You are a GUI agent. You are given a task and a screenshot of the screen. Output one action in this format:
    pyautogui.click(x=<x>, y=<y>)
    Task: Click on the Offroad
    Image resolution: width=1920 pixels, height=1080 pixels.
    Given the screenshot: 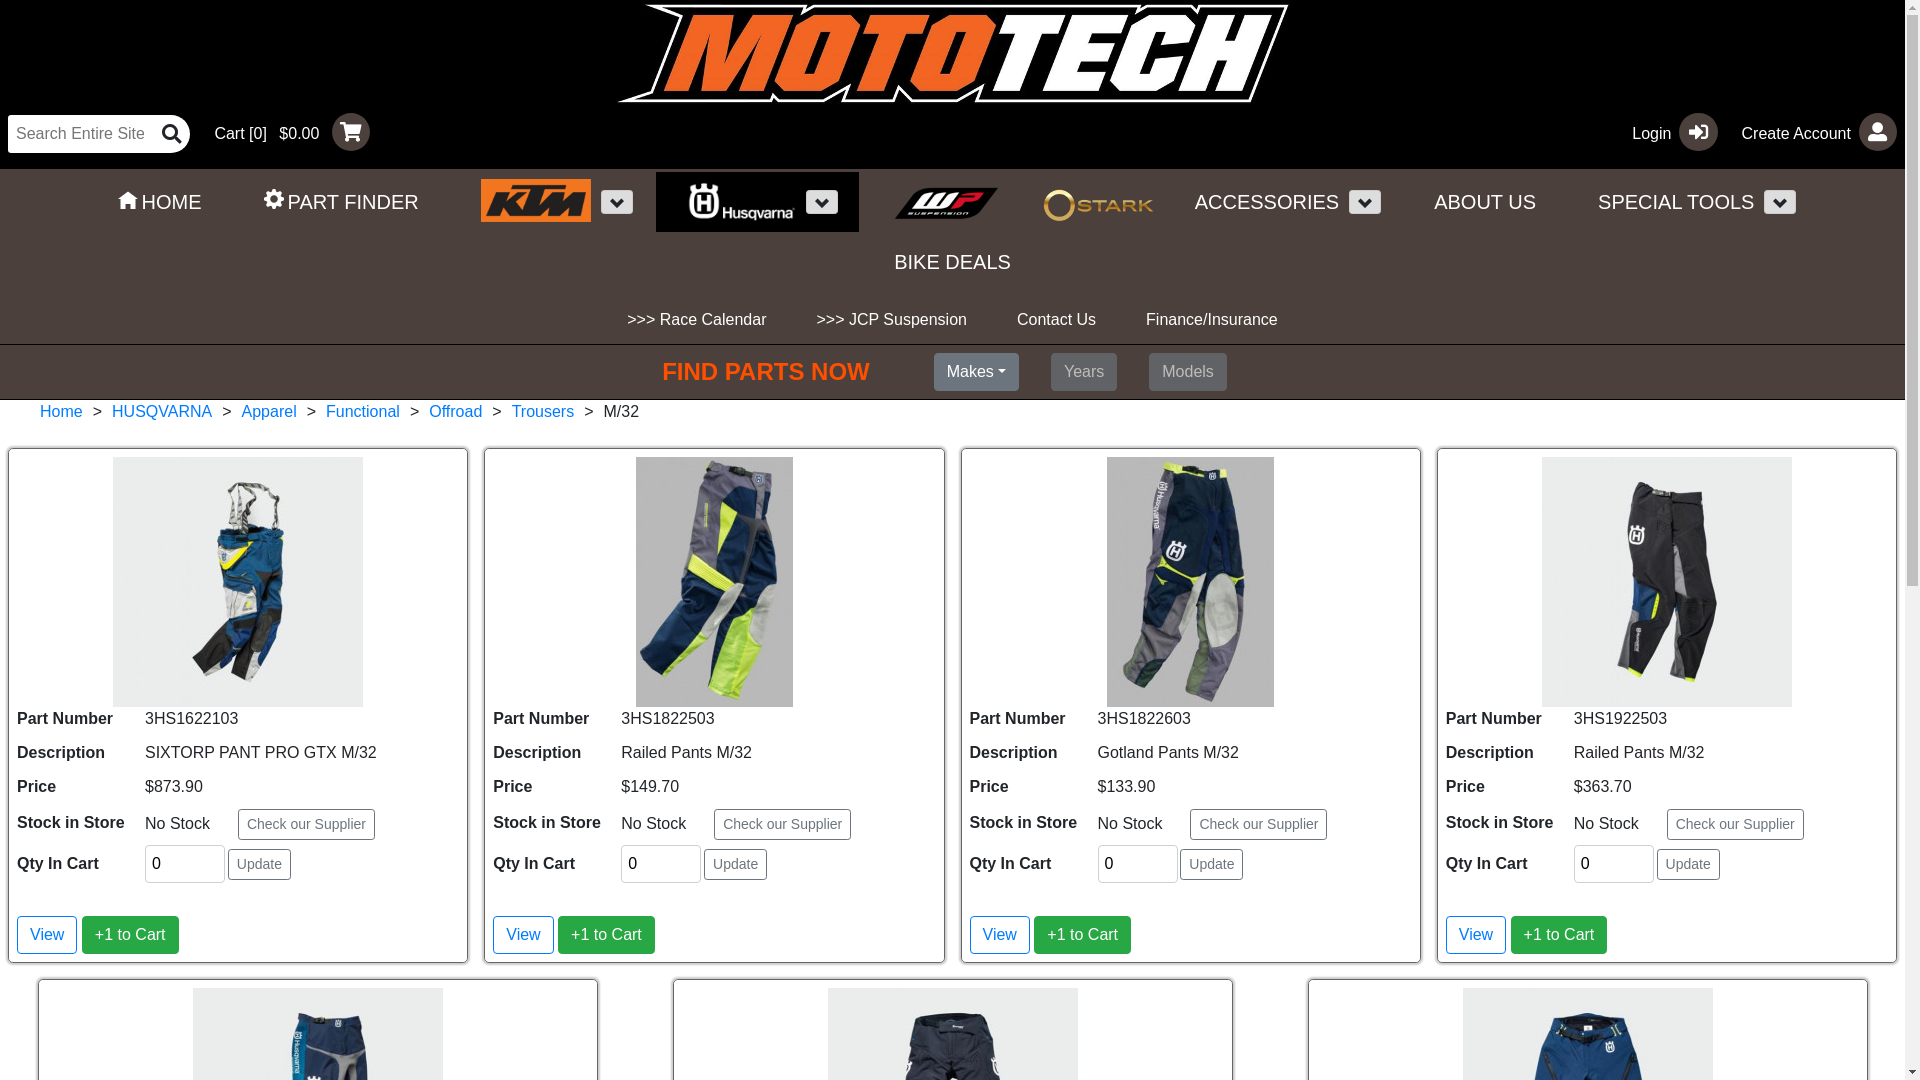 What is the action you would take?
    pyautogui.click(x=456, y=412)
    